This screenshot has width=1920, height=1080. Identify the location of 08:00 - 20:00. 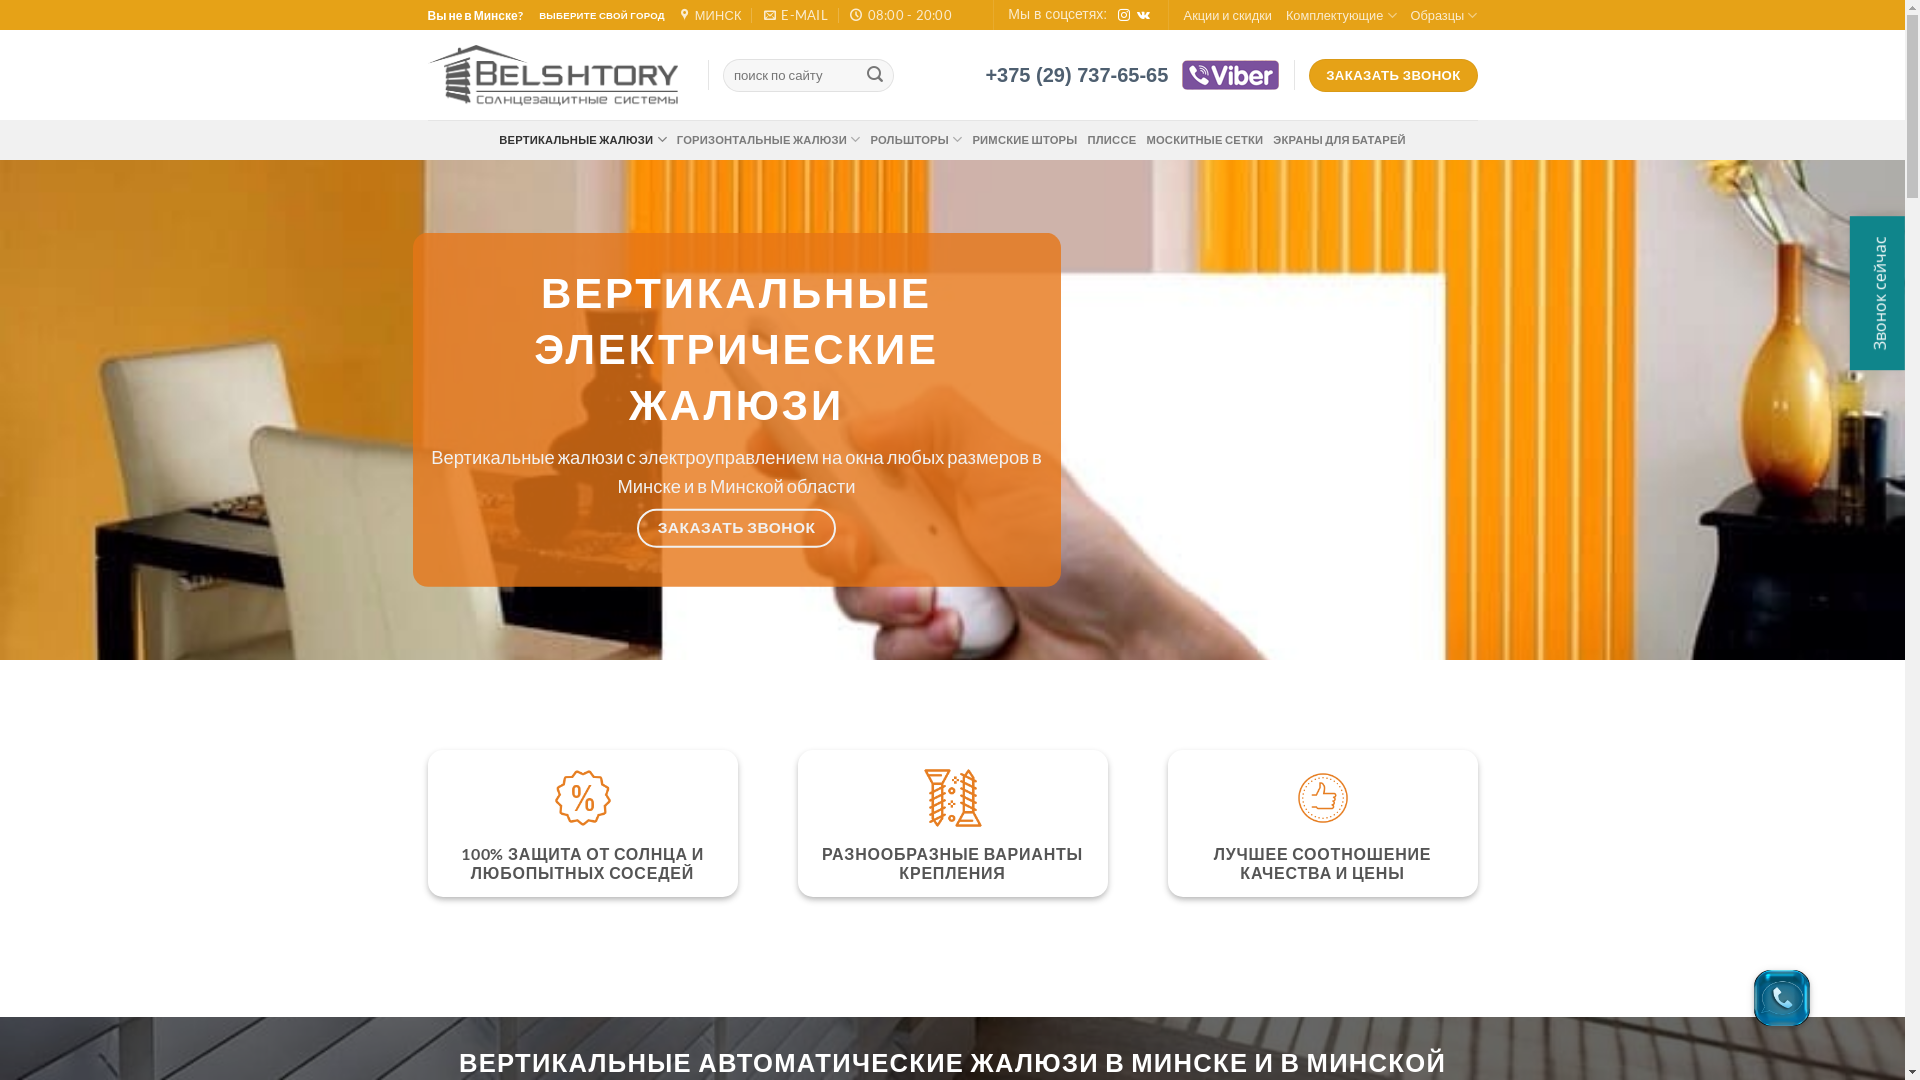
(901, 15).